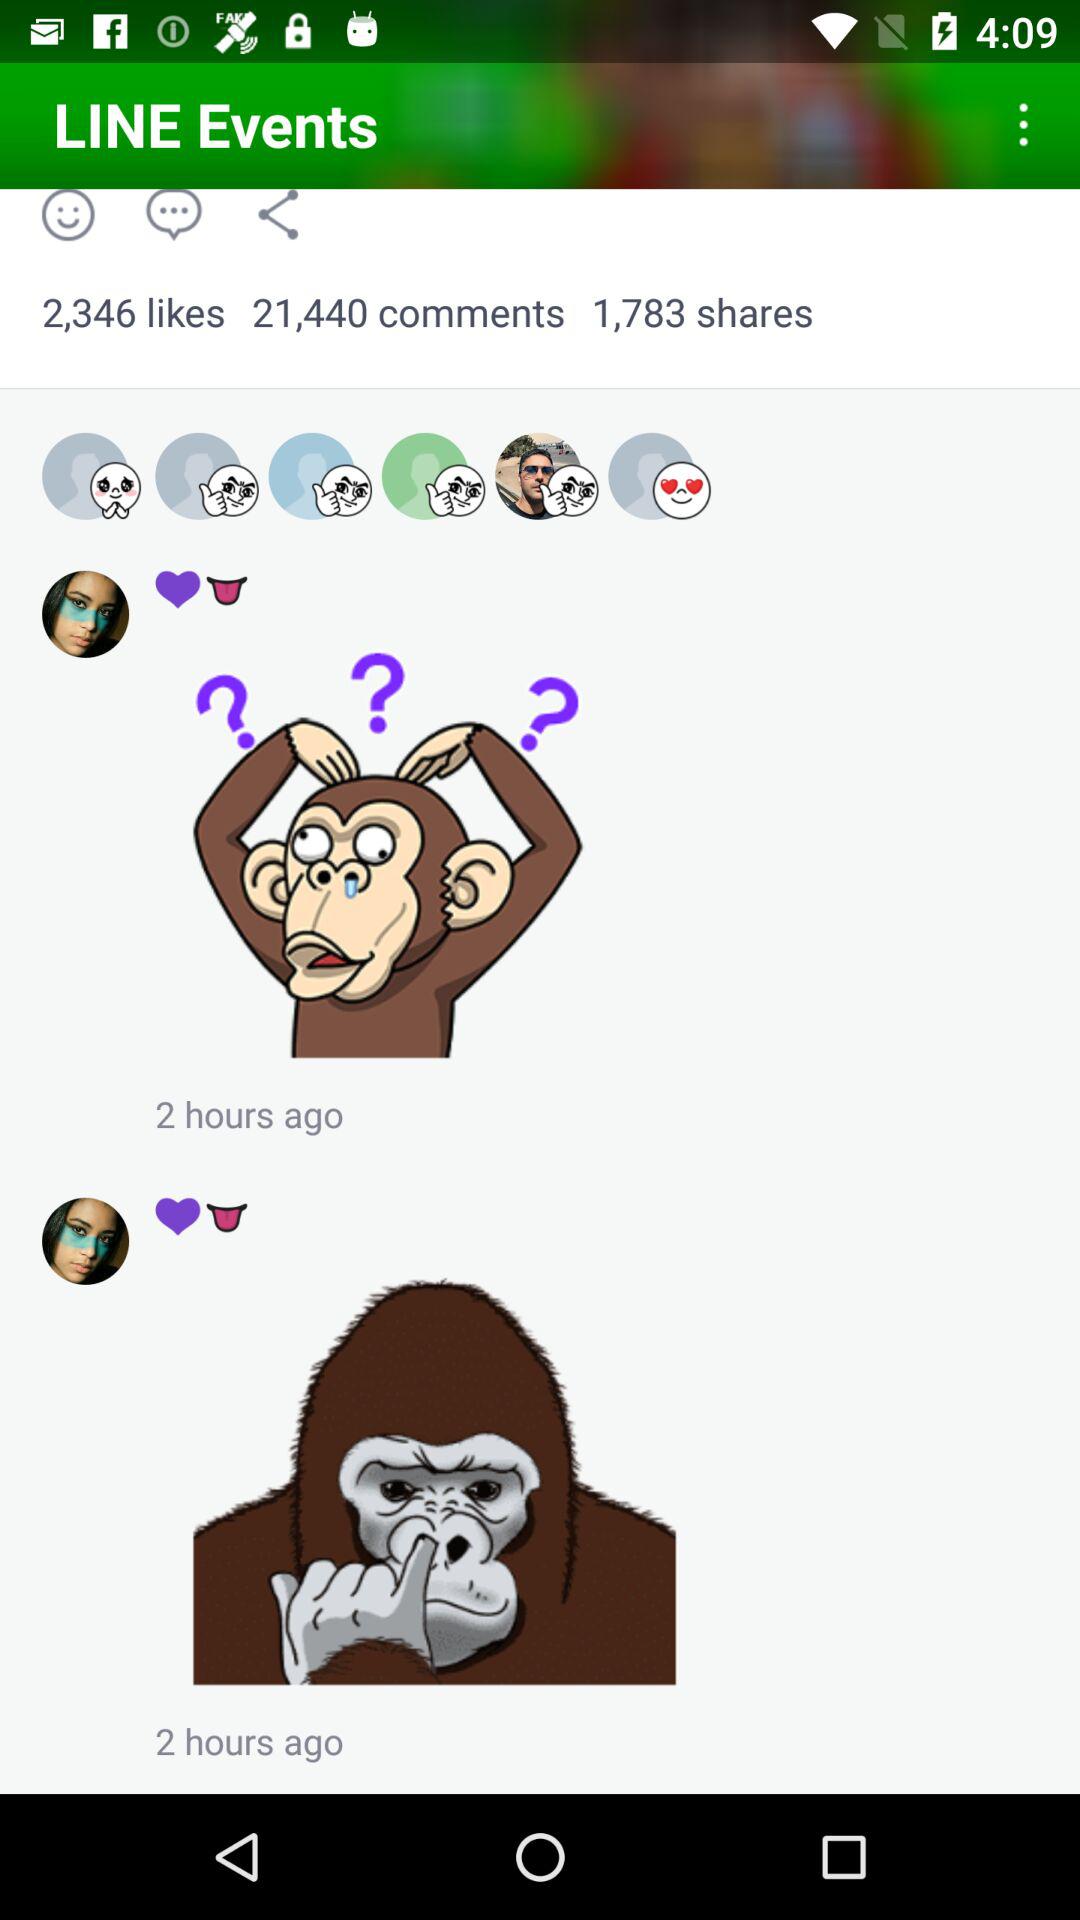 This screenshot has height=1920, width=1080. Describe the element at coordinates (278, 214) in the screenshot. I see `click item above the 2,346 likes icon` at that location.